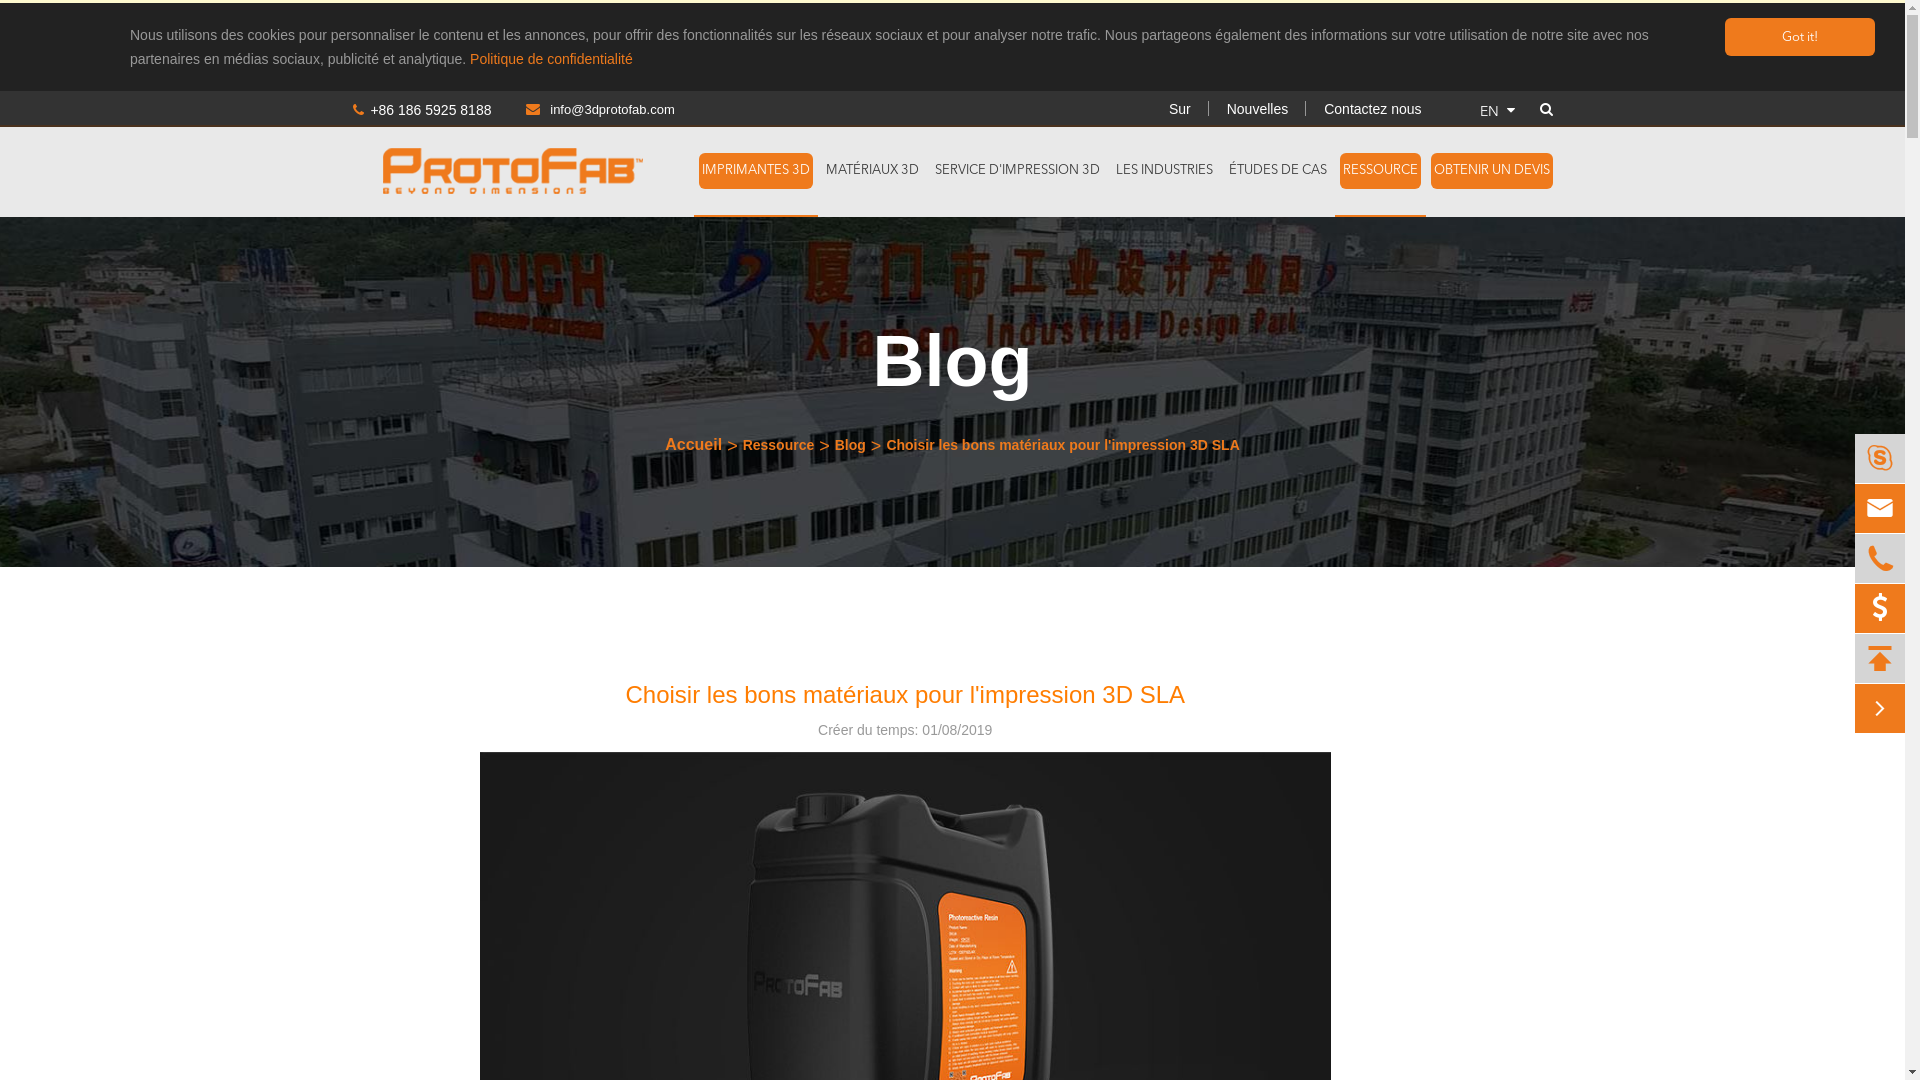 This screenshot has width=1920, height=1080. Describe the element at coordinates (1018, 171) in the screenshot. I see `SERVICE D'IMPRESSION 3D` at that location.